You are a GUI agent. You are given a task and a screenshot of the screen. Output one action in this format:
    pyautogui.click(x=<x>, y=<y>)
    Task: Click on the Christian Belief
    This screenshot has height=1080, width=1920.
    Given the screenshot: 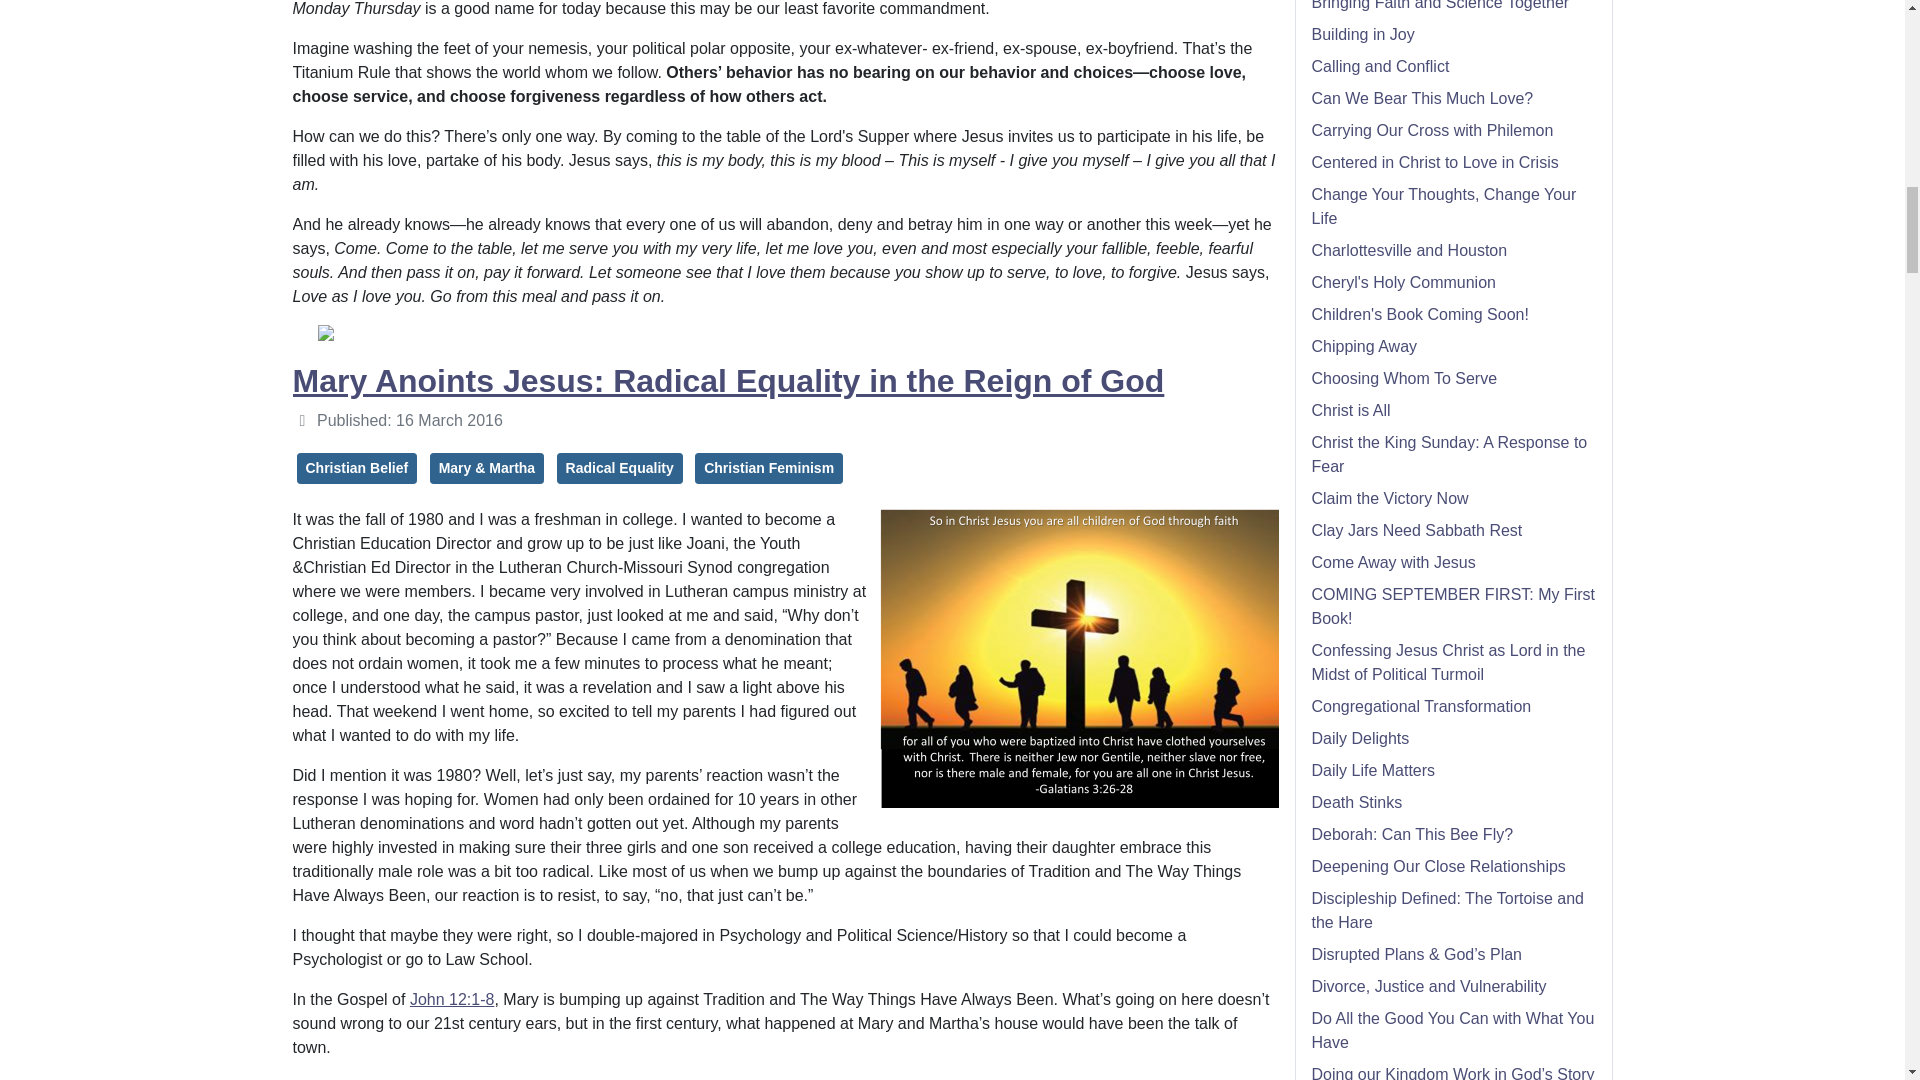 What is the action you would take?
    pyautogui.click(x=356, y=468)
    